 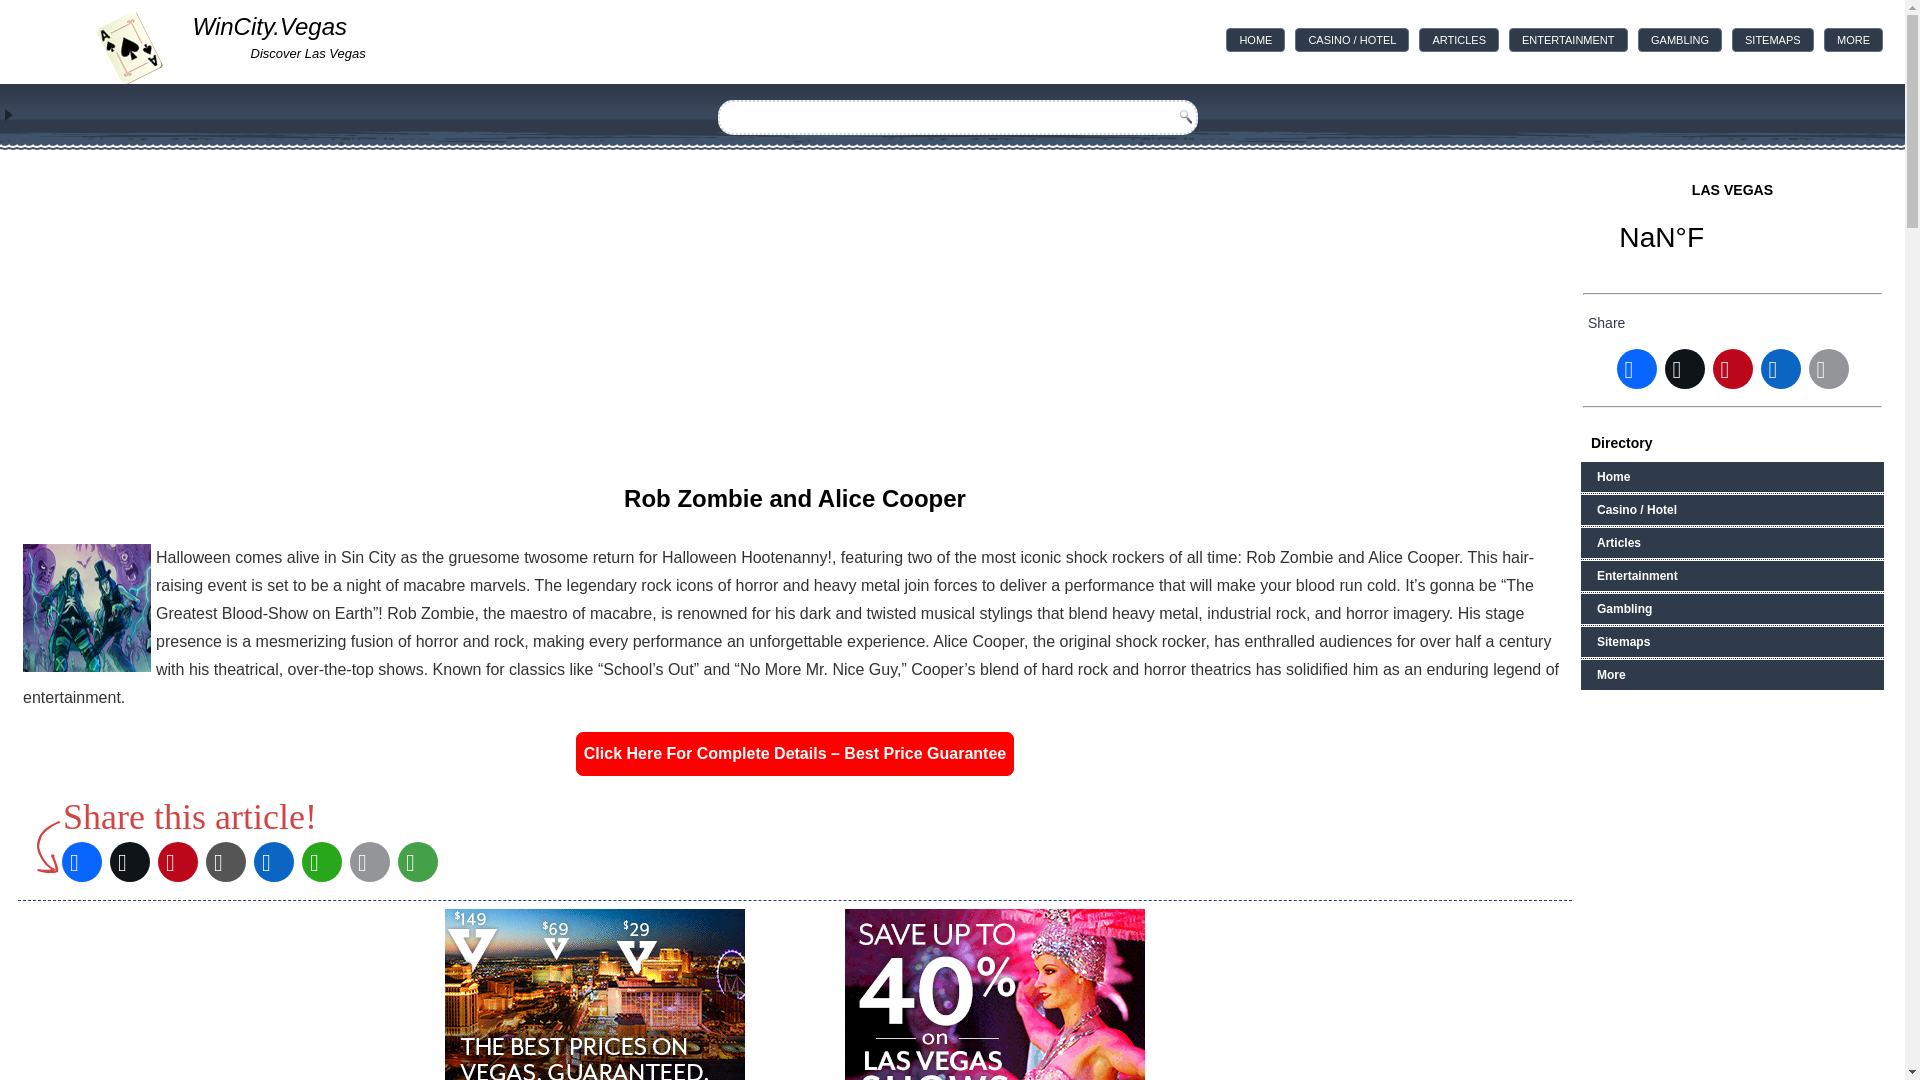 I want to click on SITEMAPS, so click(x=1772, y=40).